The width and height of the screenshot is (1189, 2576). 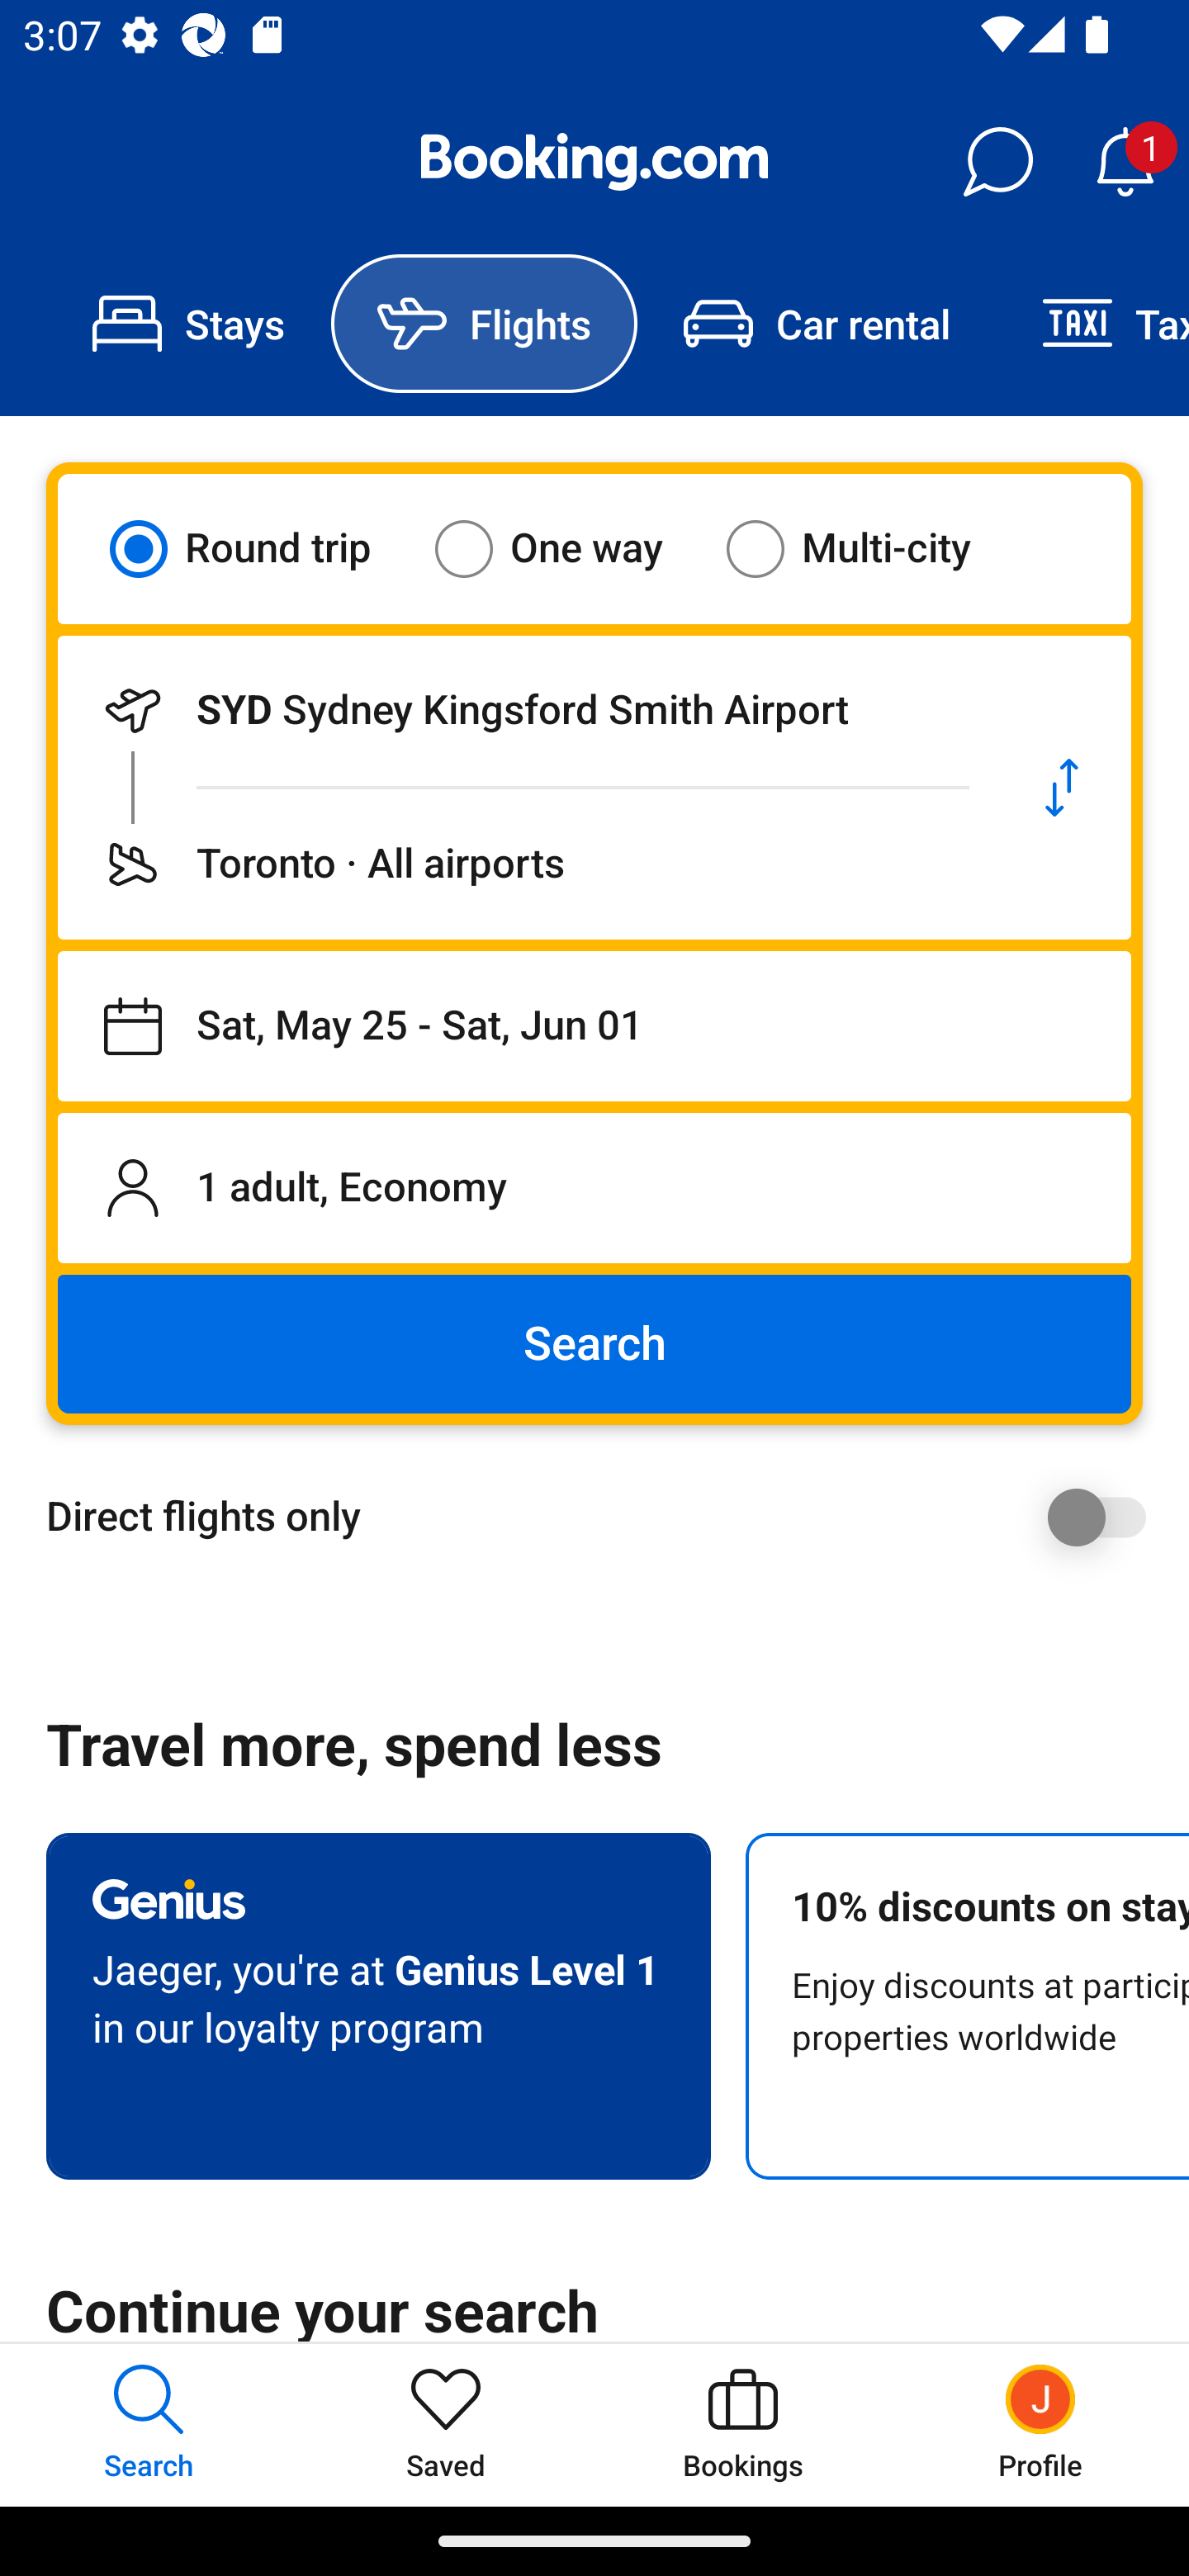 What do you see at coordinates (188, 324) in the screenshot?
I see `Stays` at bounding box center [188, 324].